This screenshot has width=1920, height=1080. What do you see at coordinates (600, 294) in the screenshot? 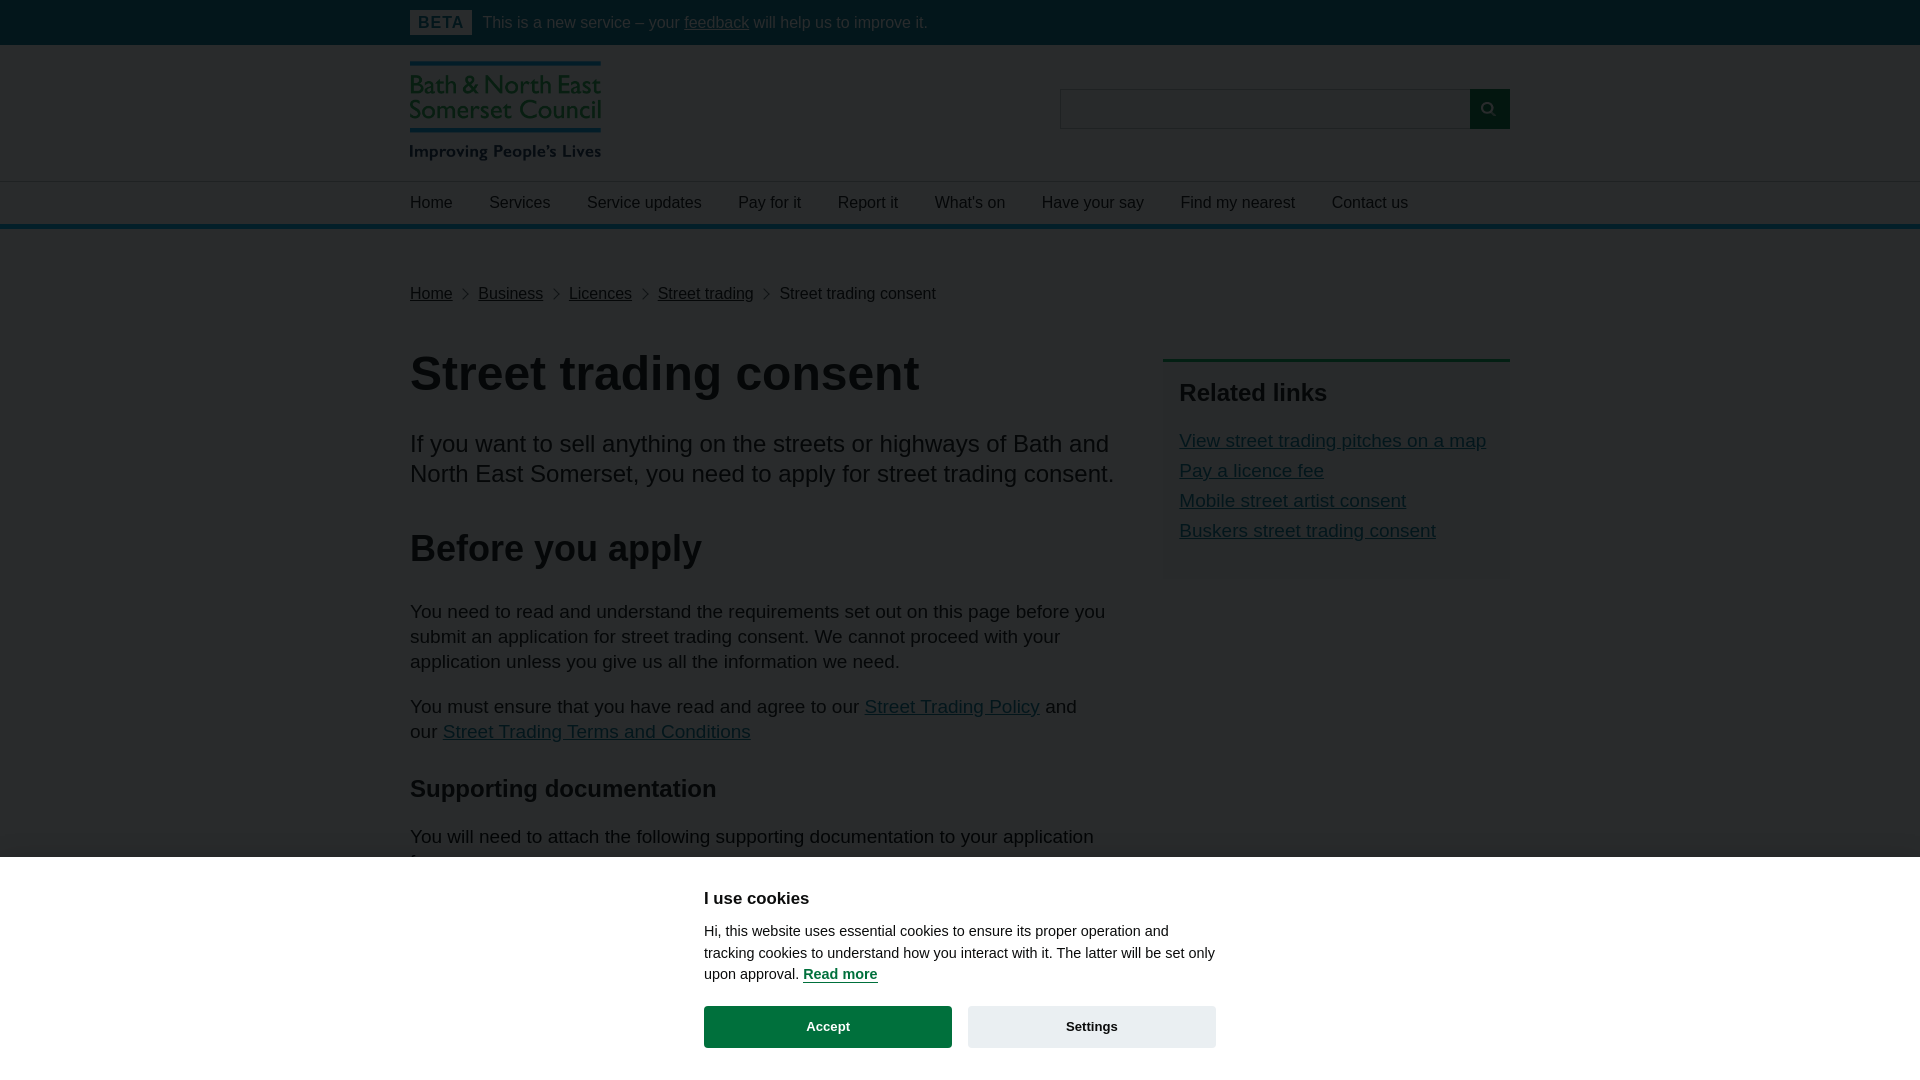
I see `Licences` at bounding box center [600, 294].